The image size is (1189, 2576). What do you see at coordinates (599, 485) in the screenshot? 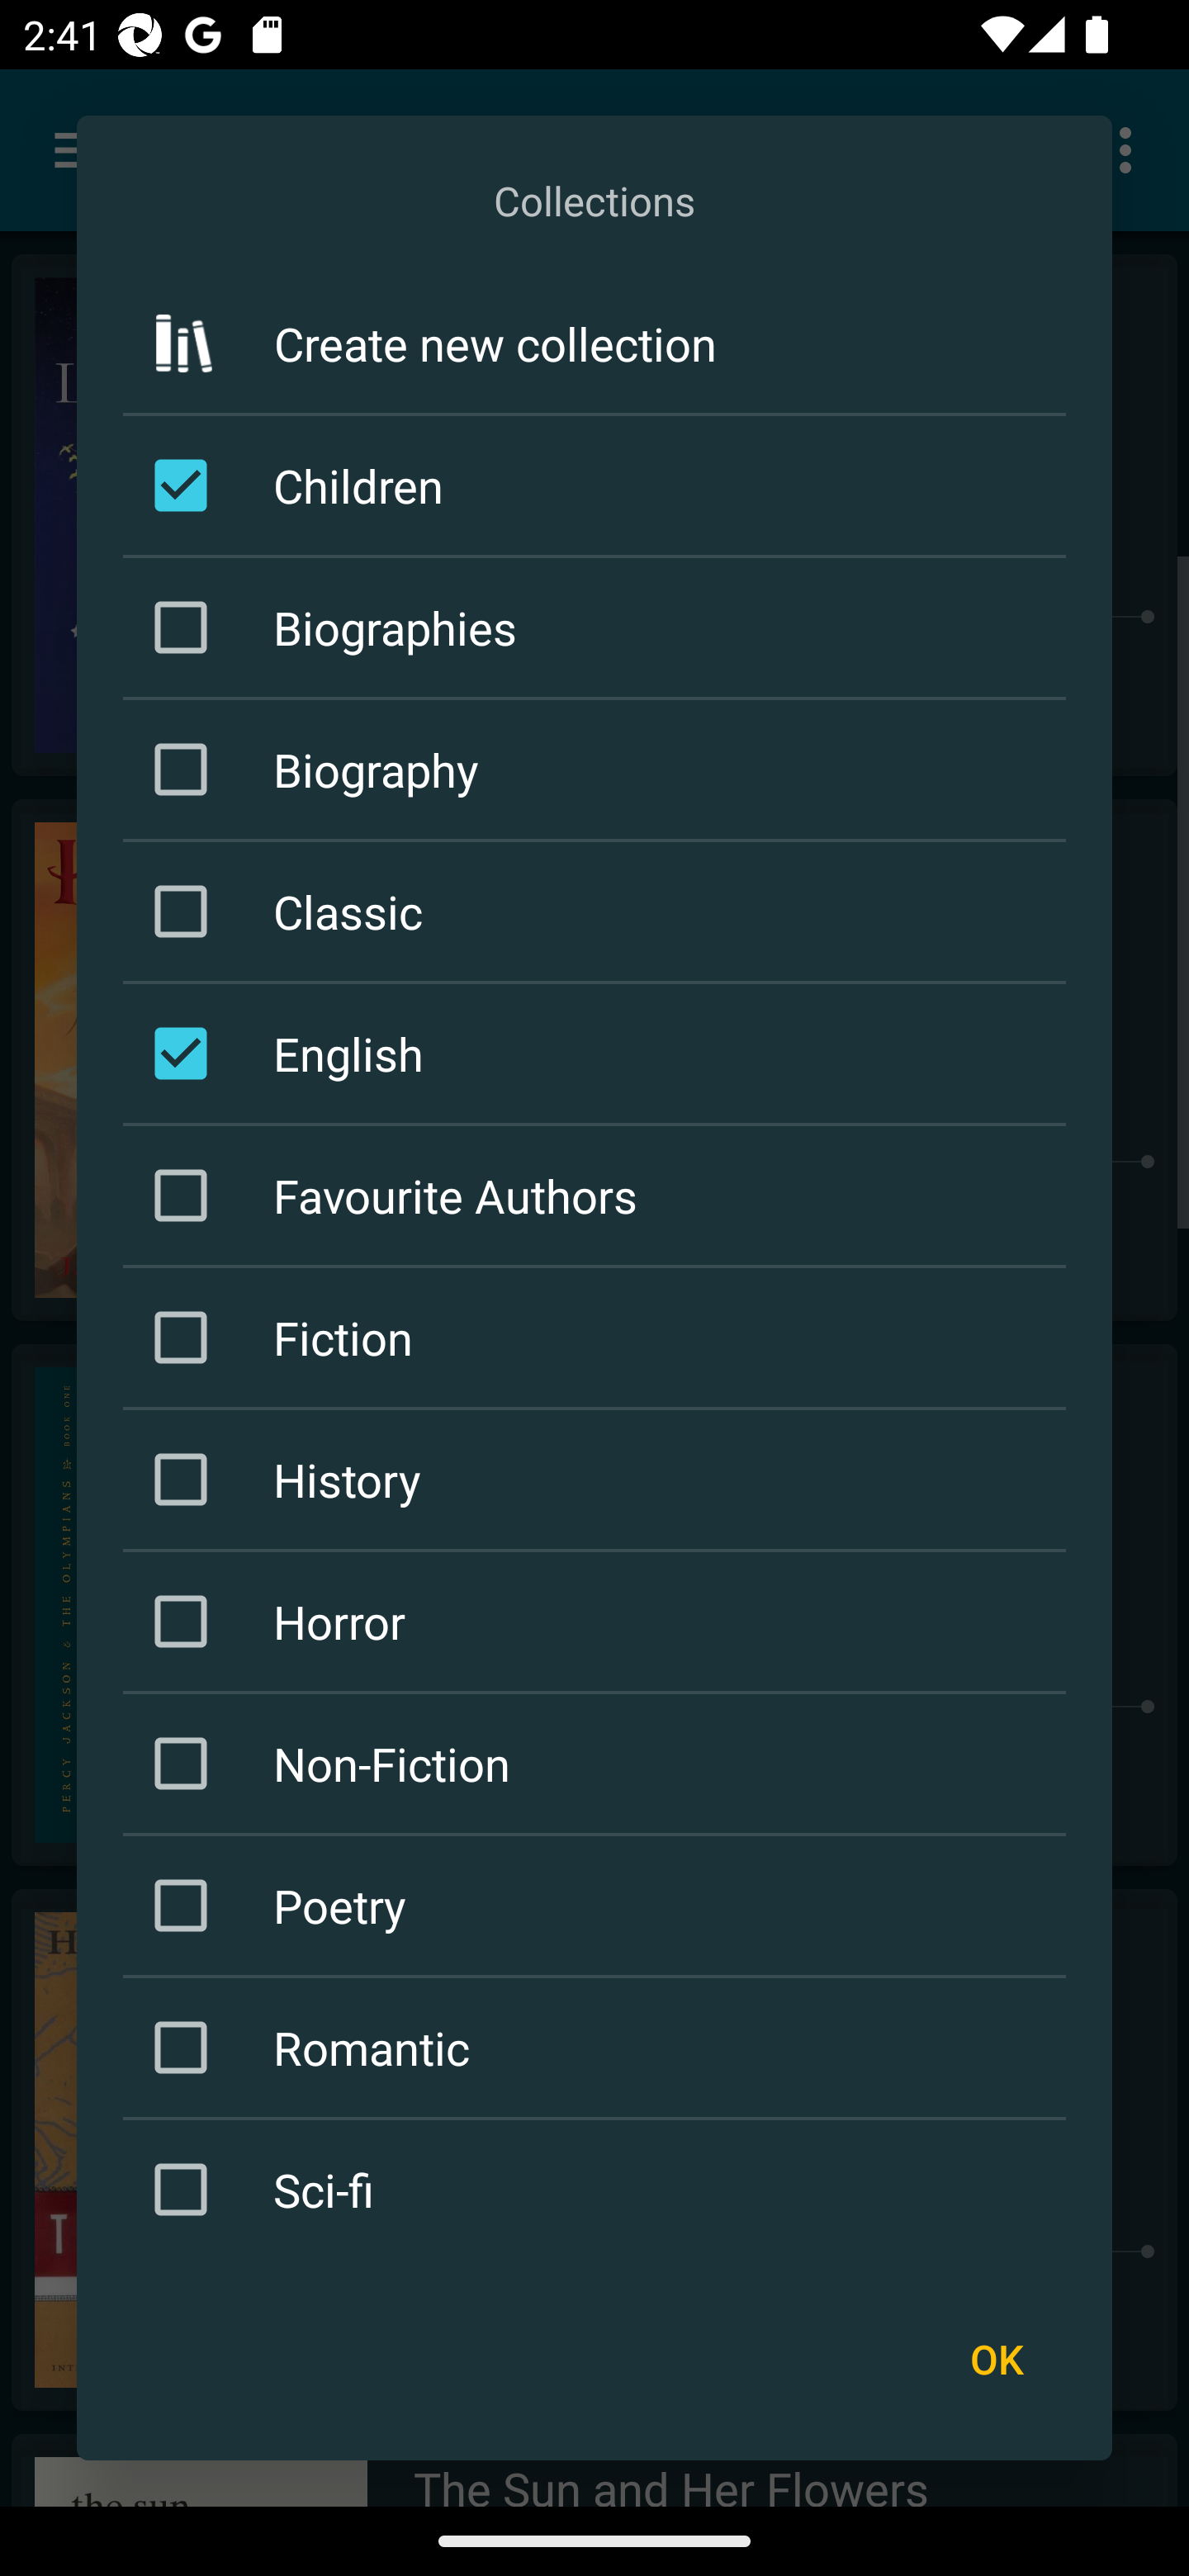
I see `Children` at bounding box center [599, 485].